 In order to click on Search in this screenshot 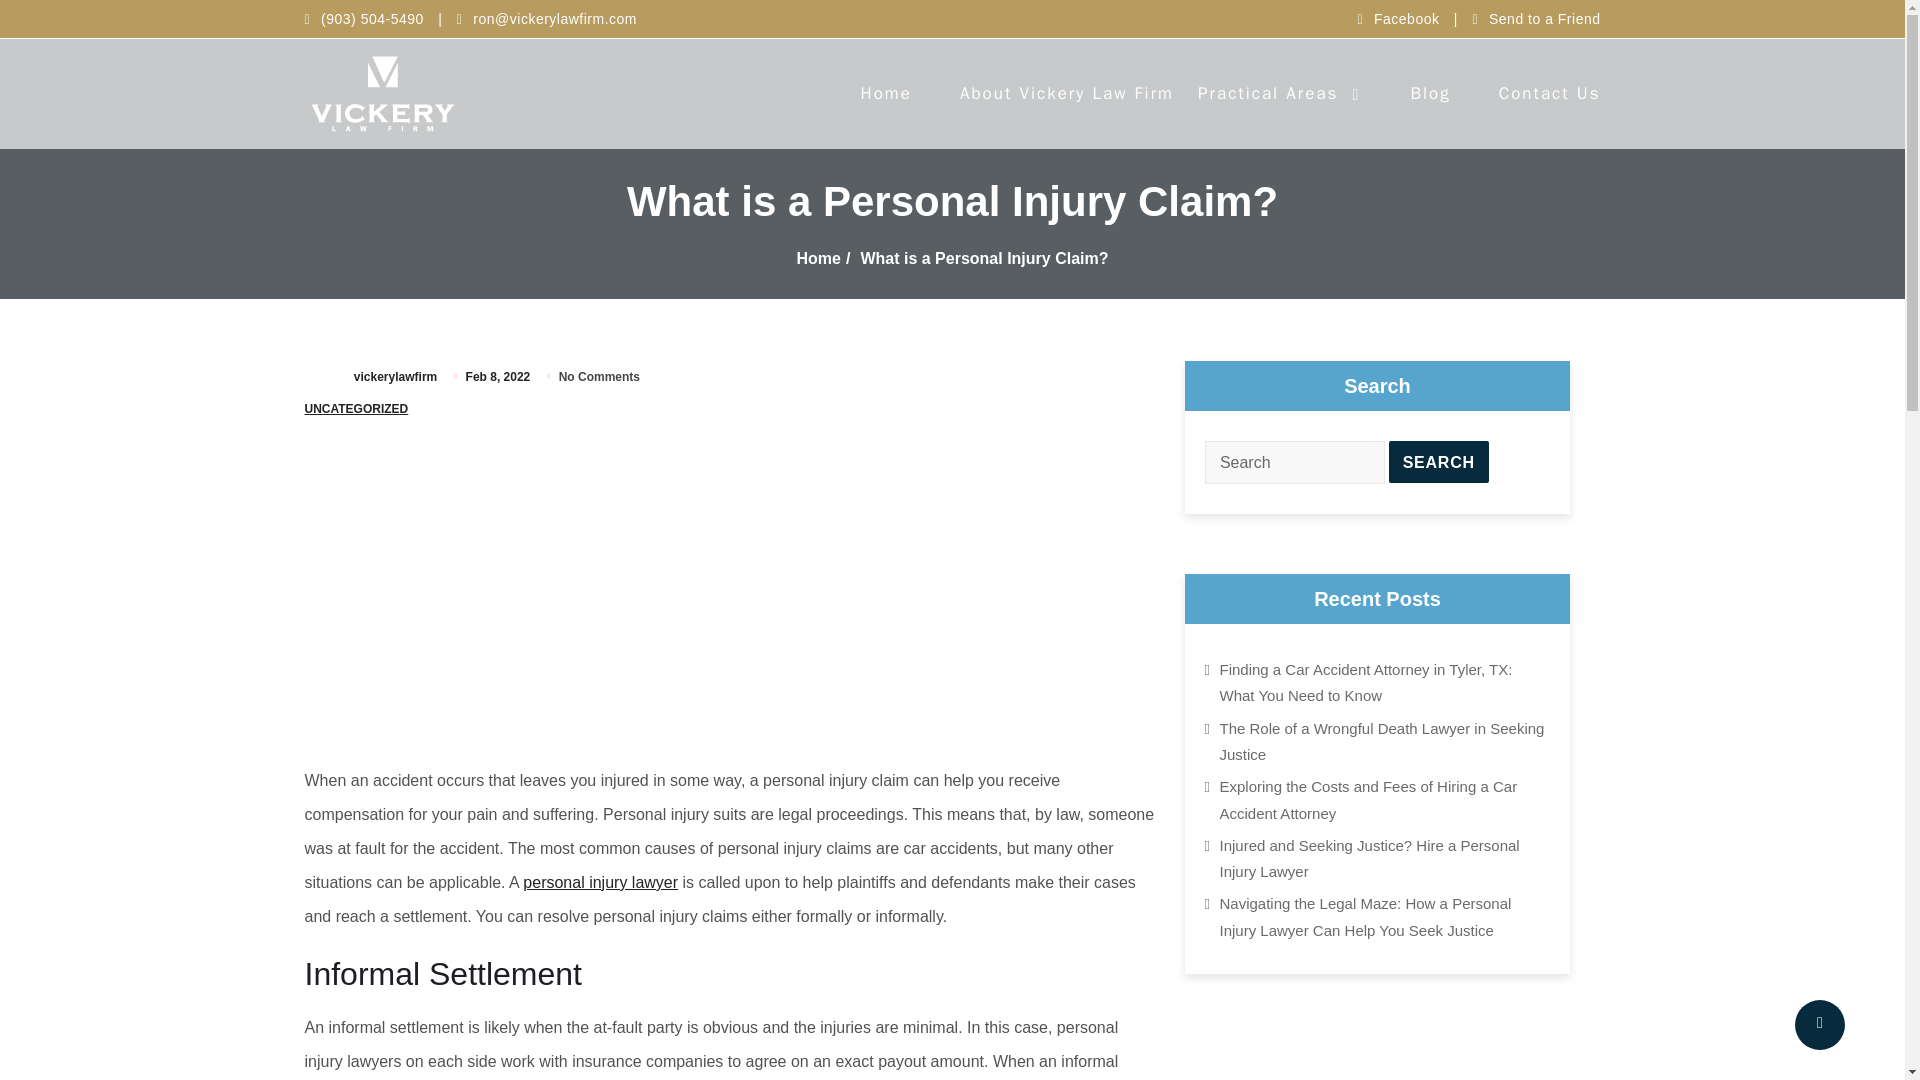, I will do `click(1438, 461)`.